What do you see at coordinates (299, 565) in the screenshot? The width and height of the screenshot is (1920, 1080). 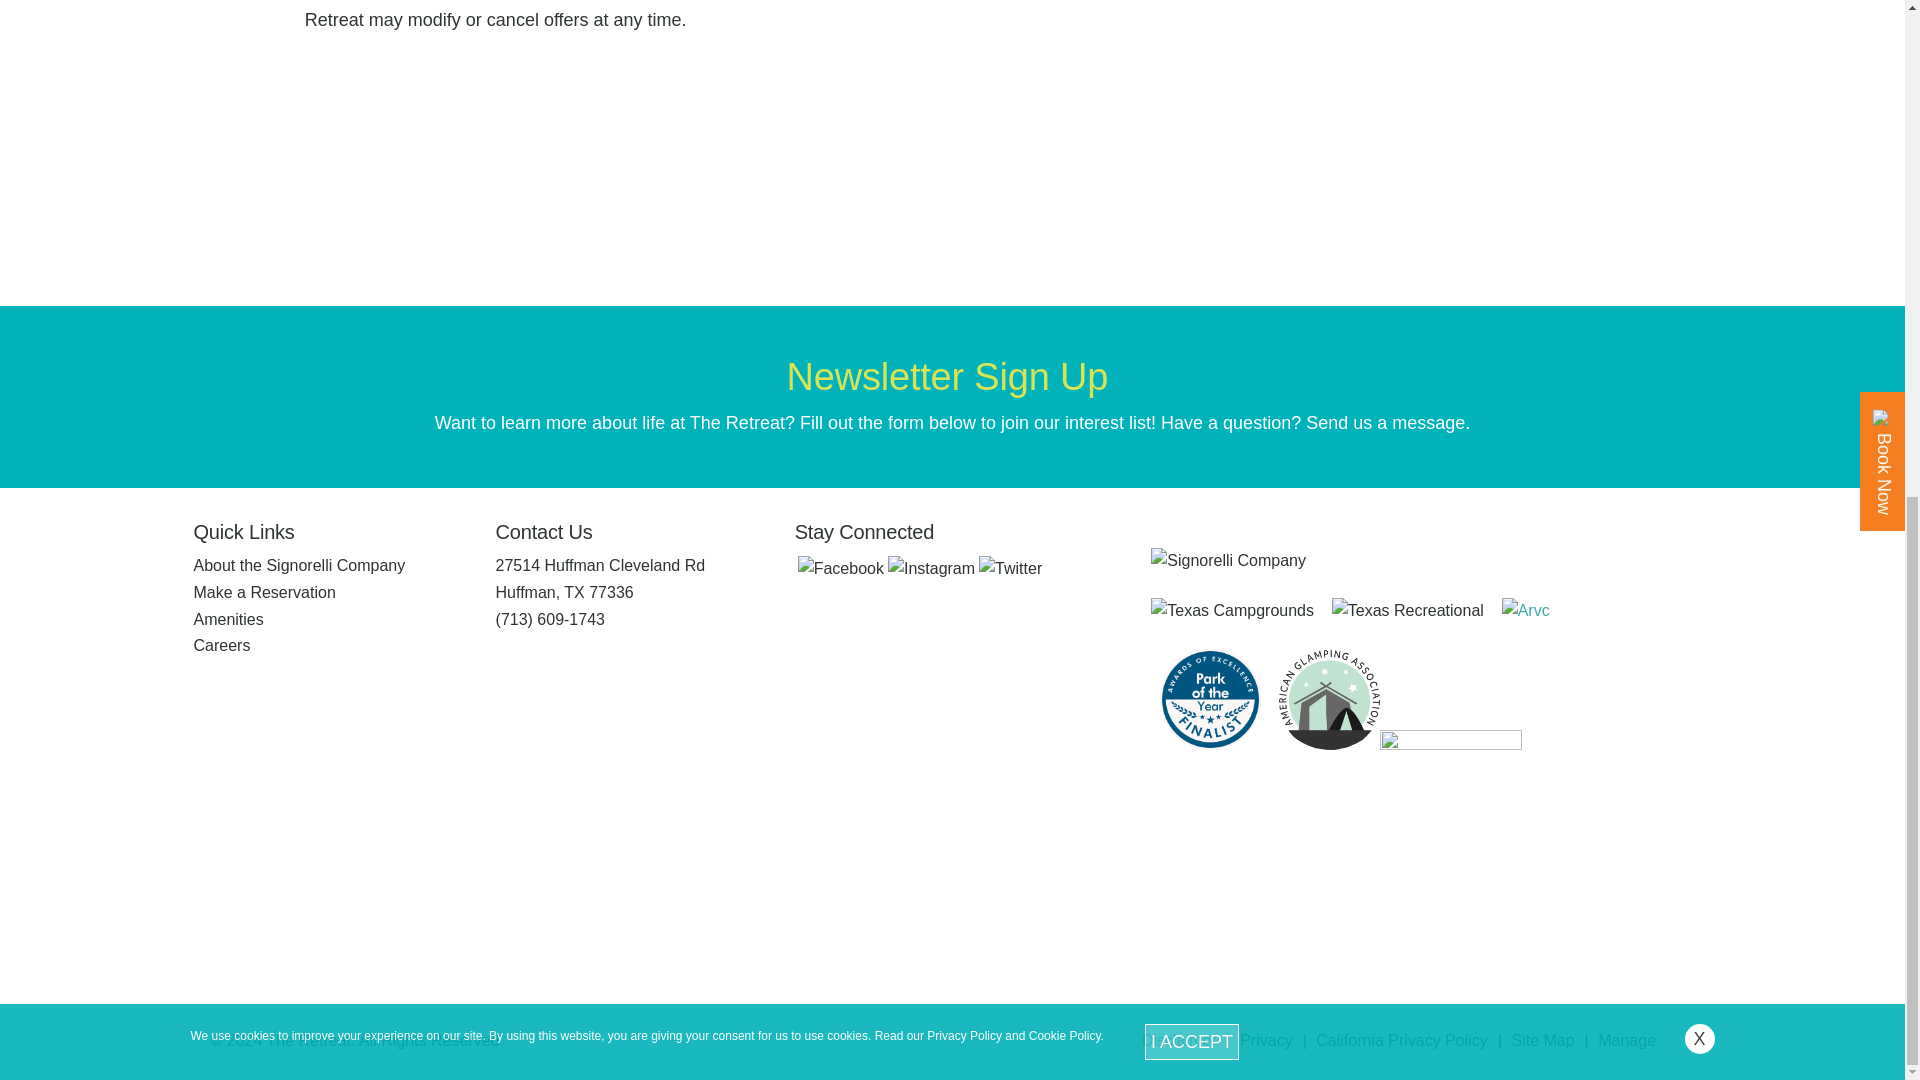 I see `About the Signorelli Company` at bounding box center [299, 565].